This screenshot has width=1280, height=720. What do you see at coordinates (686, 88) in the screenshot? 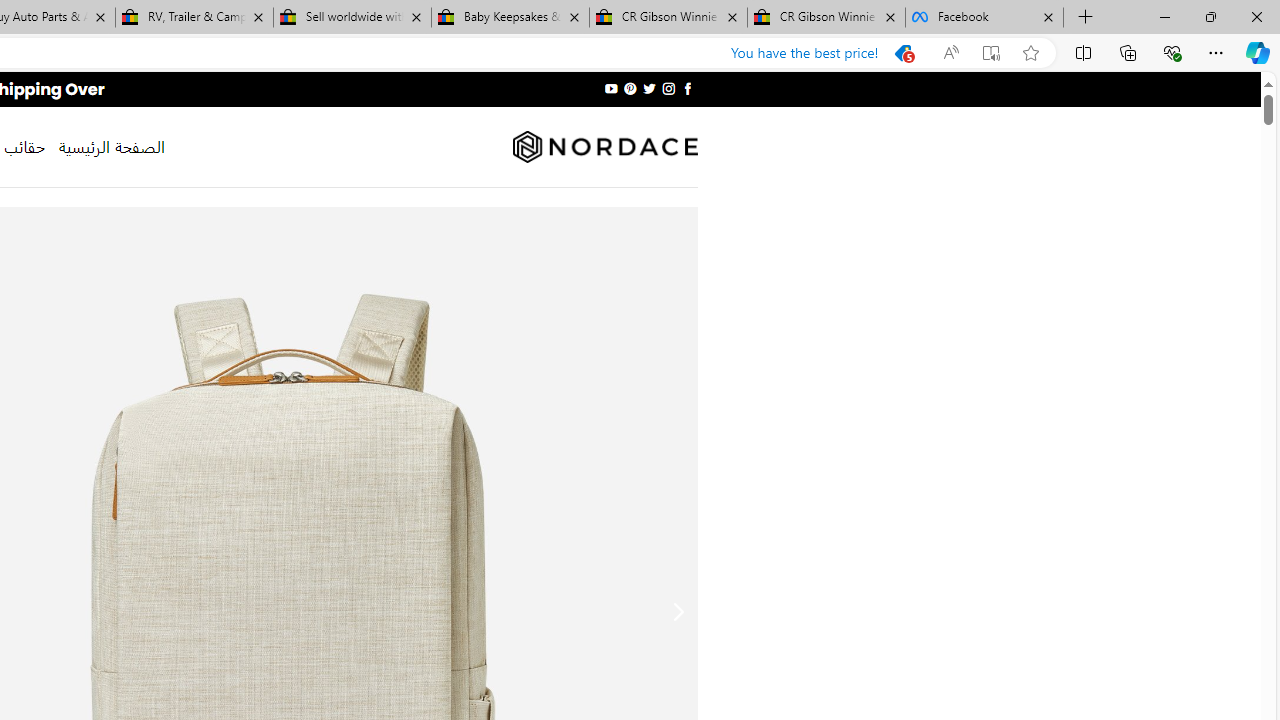
I see `Follow on Facebook` at bounding box center [686, 88].